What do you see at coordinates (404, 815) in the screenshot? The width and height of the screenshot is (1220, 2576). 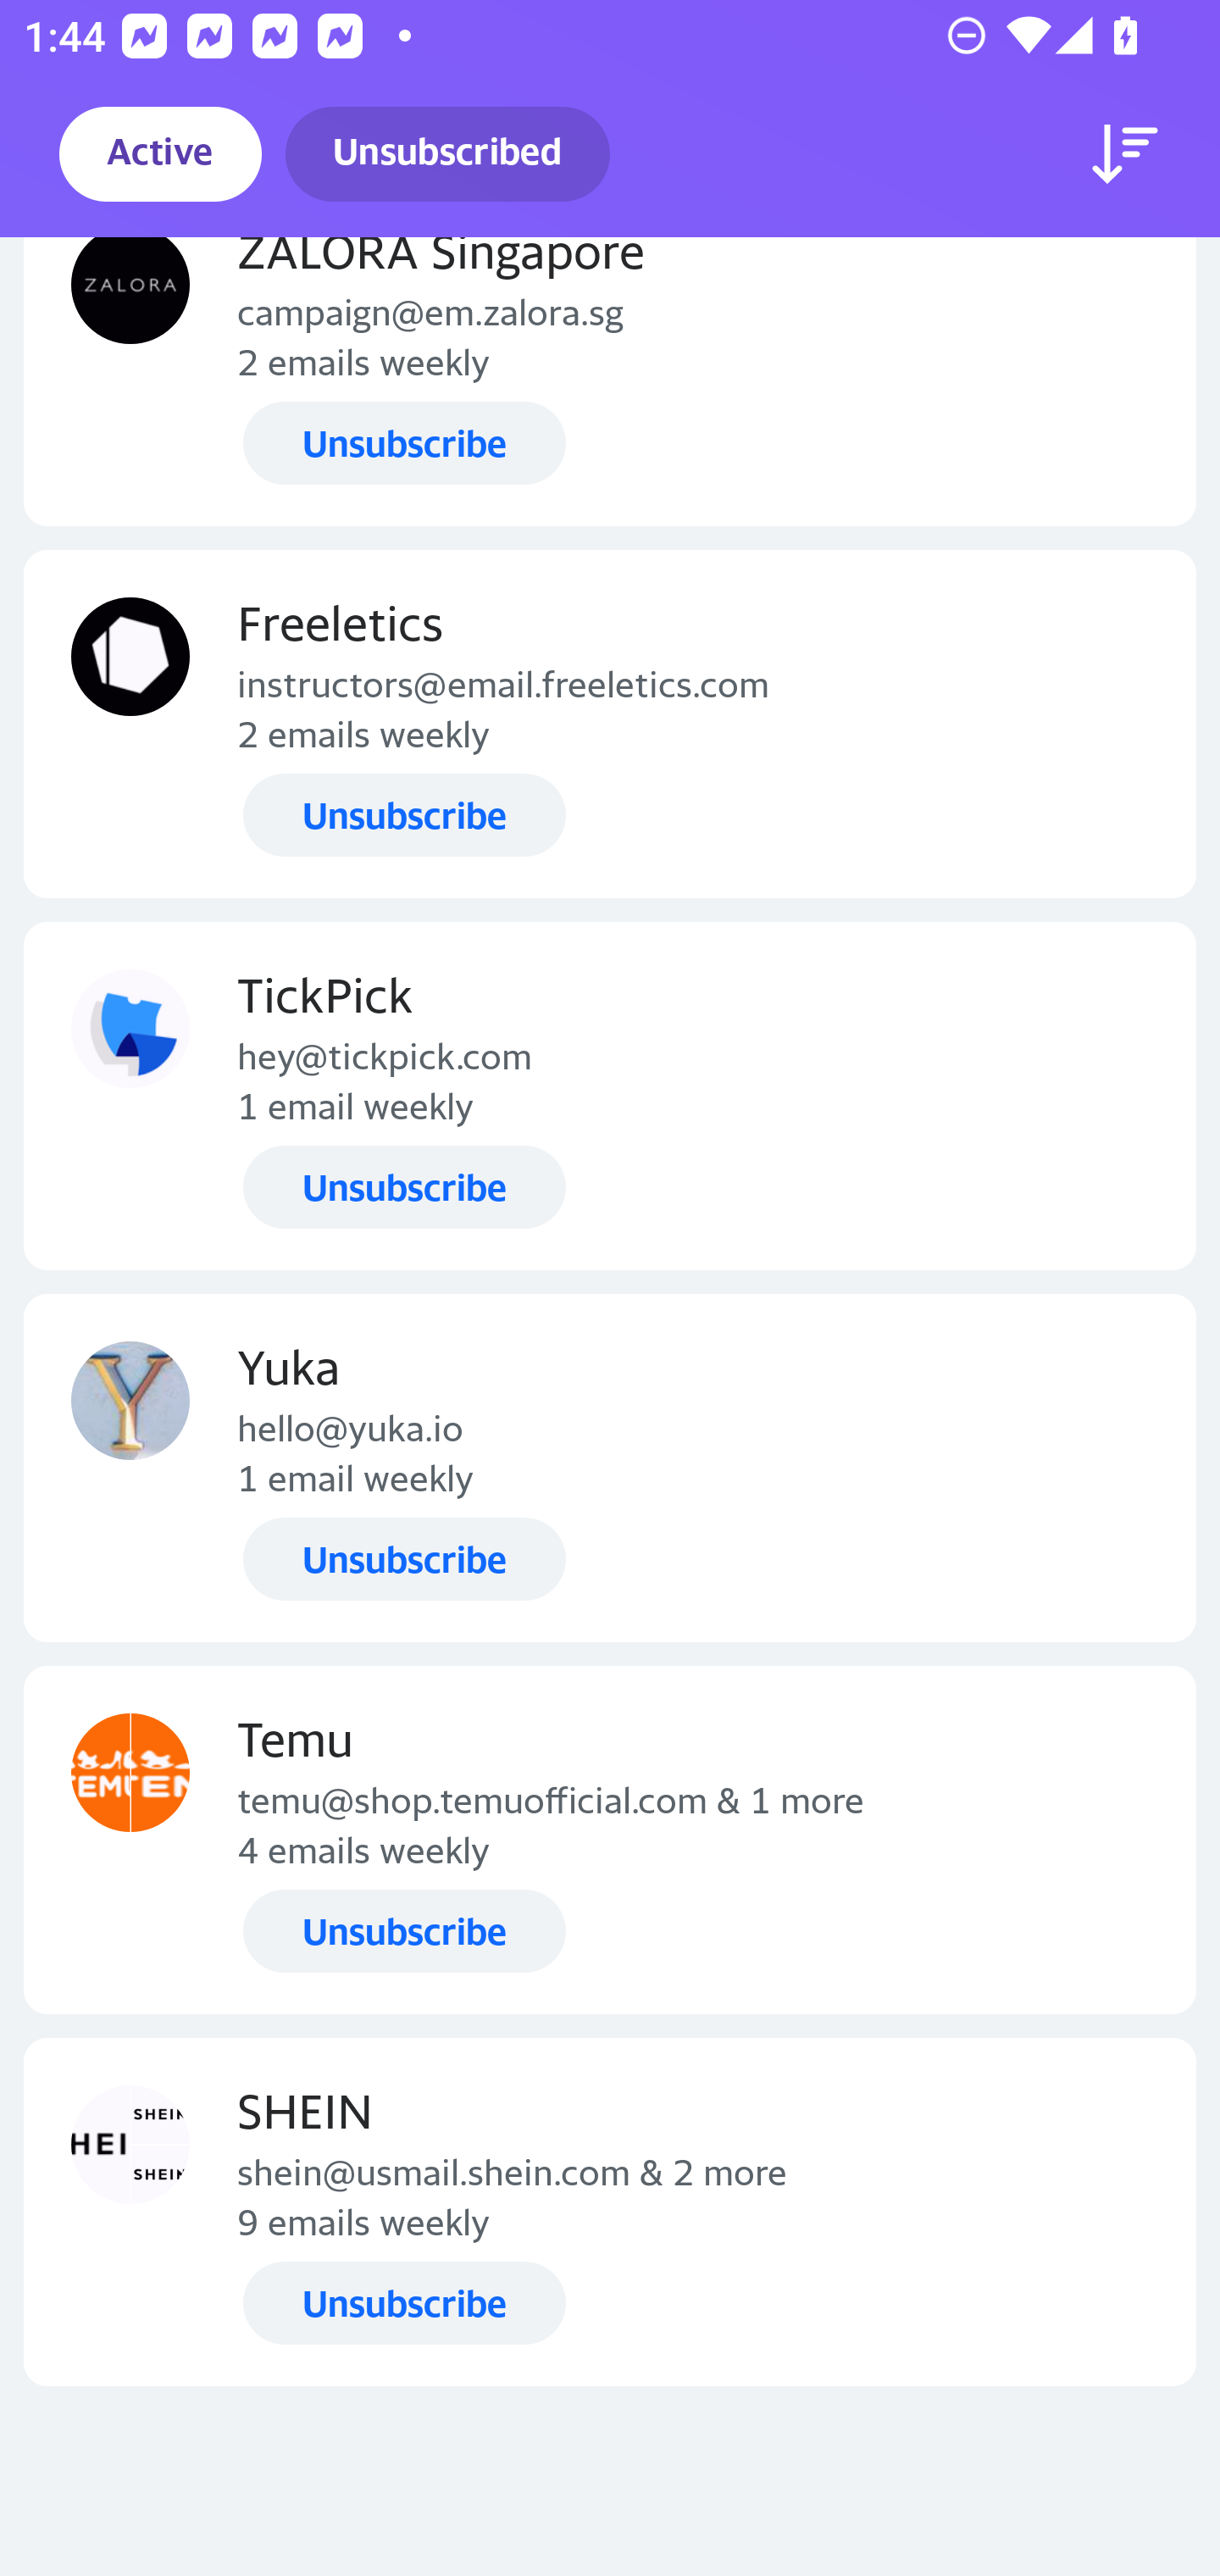 I see `Unsubscribe` at bounding box center [404, 815].